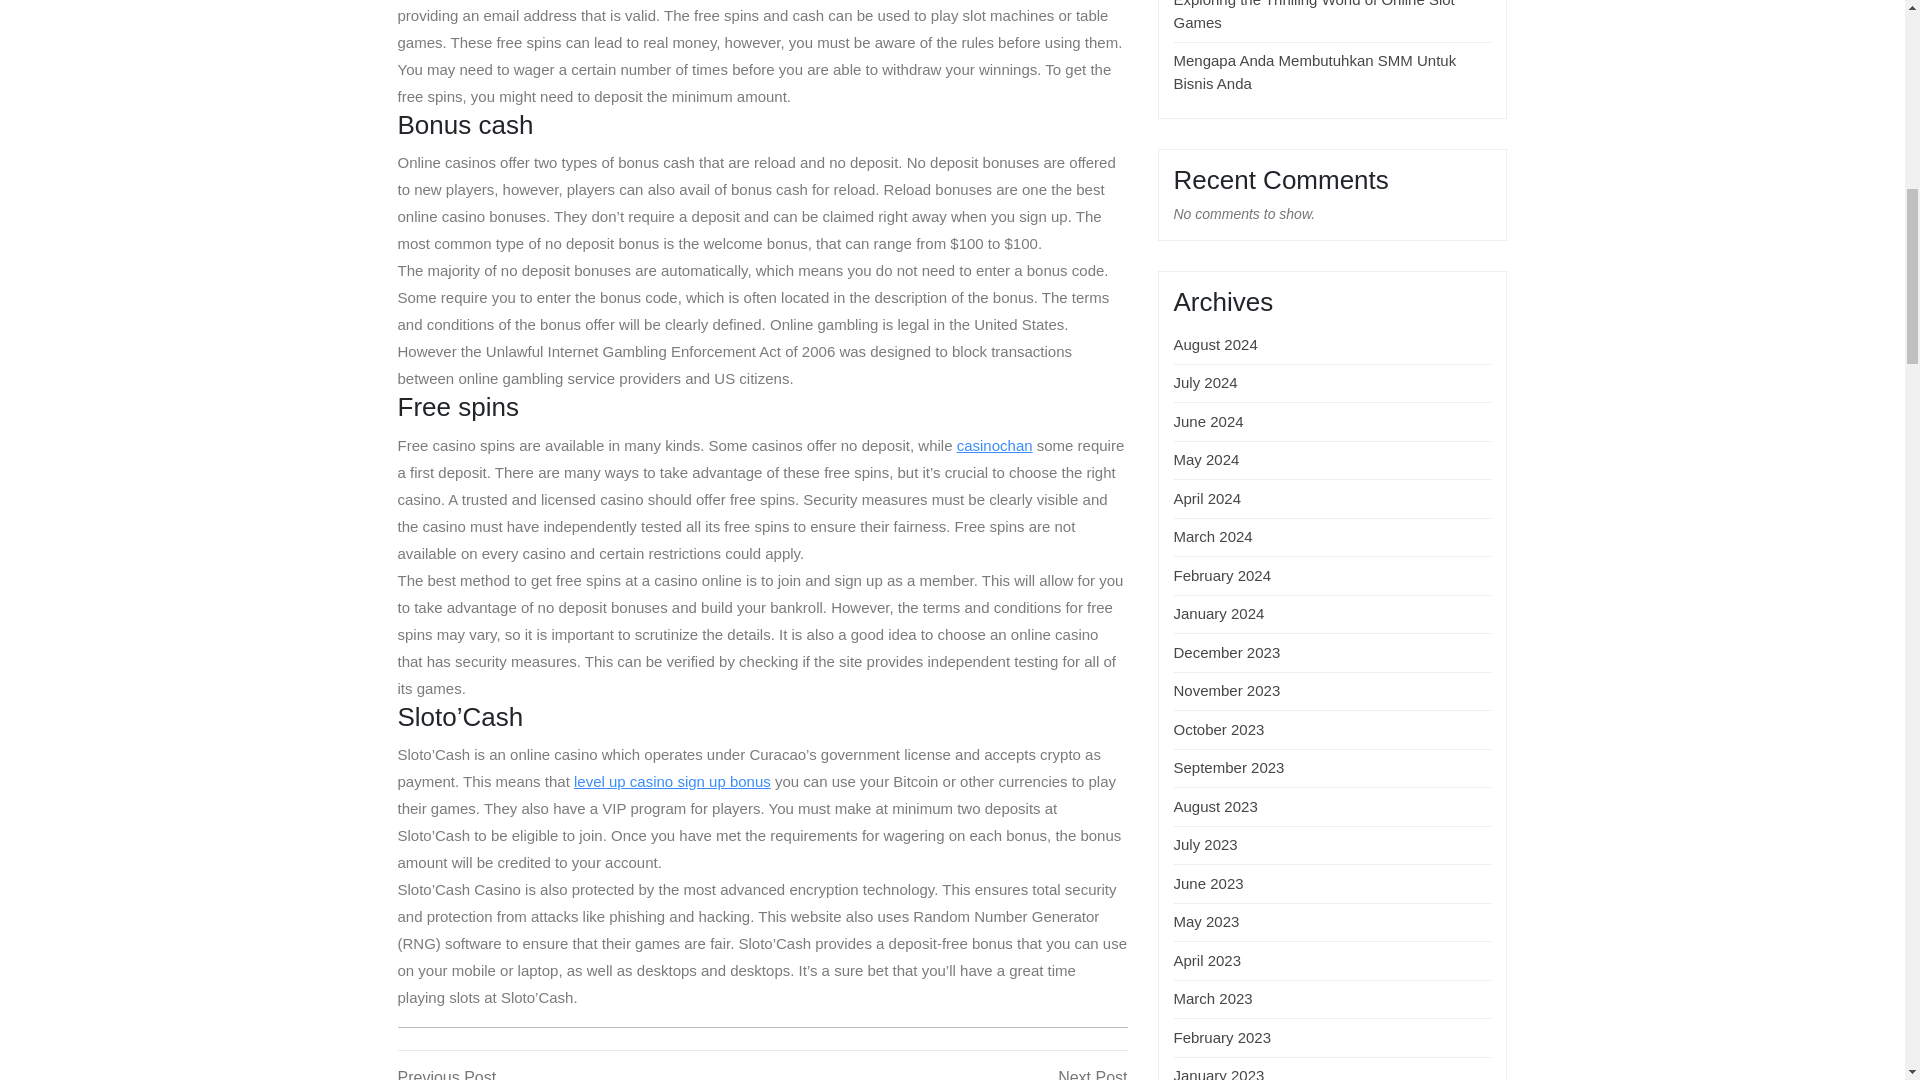 This screenshot has width=1920, height=1080. What do you see at coordinates (1206, 459) in the screenshot?
I see `May 2024` at bounding box center [1206, 459].